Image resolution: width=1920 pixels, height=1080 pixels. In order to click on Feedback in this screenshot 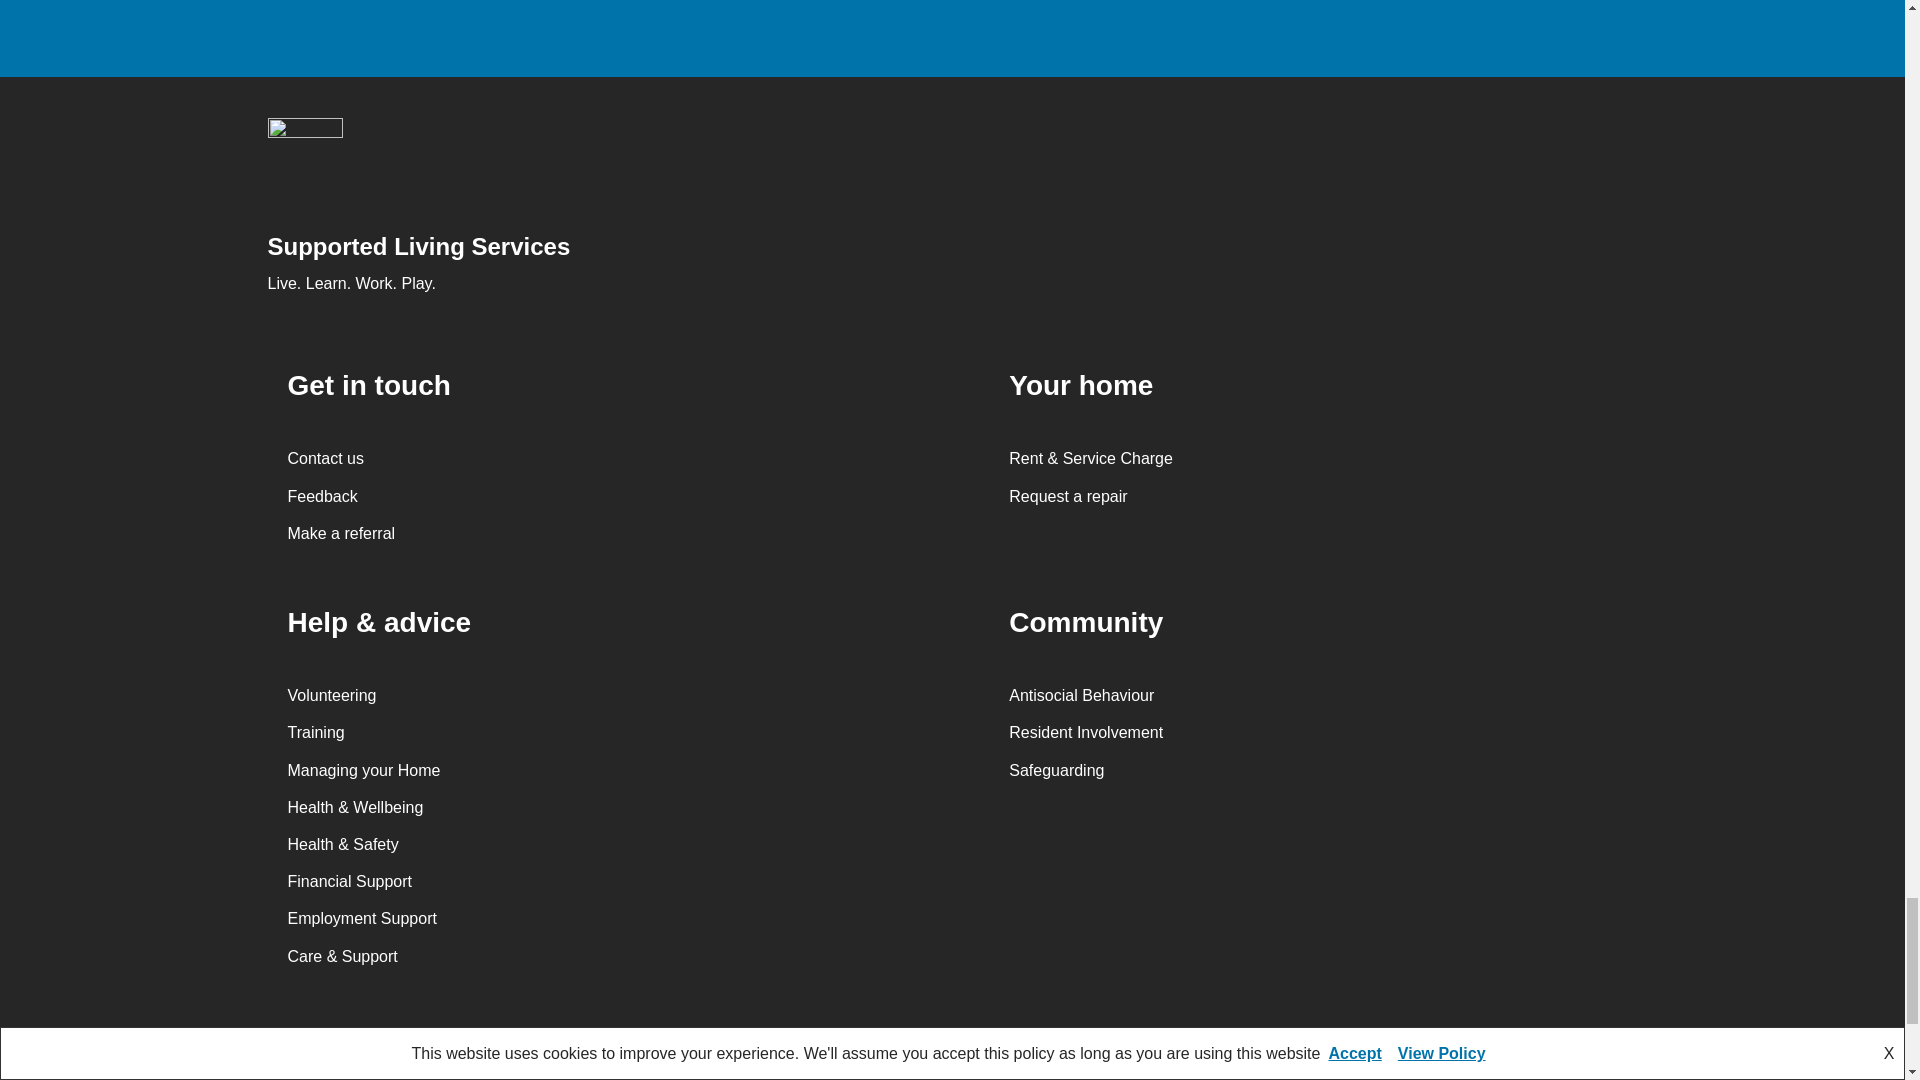, I will do `click(322, 496)`.